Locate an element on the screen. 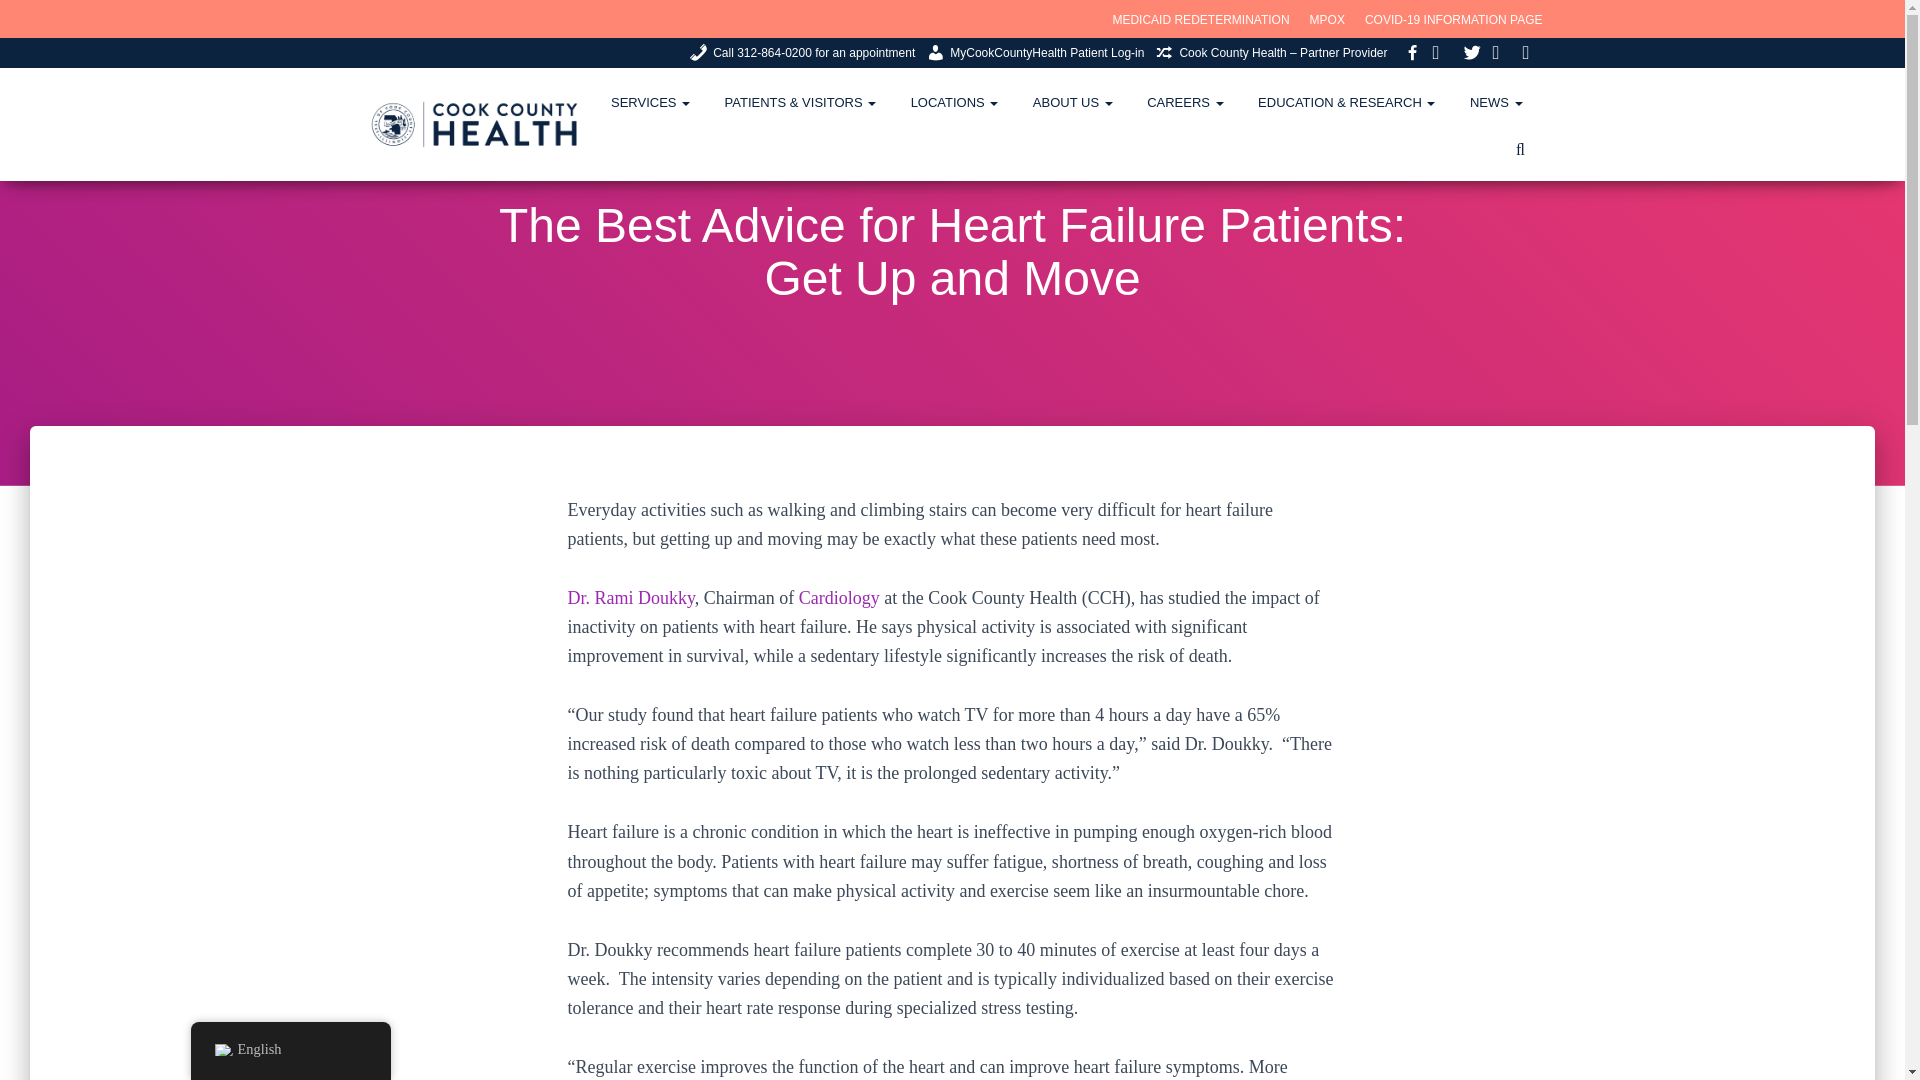 This screenshot has height=1080, width=1920. Services is located at coordinates (650, 102).